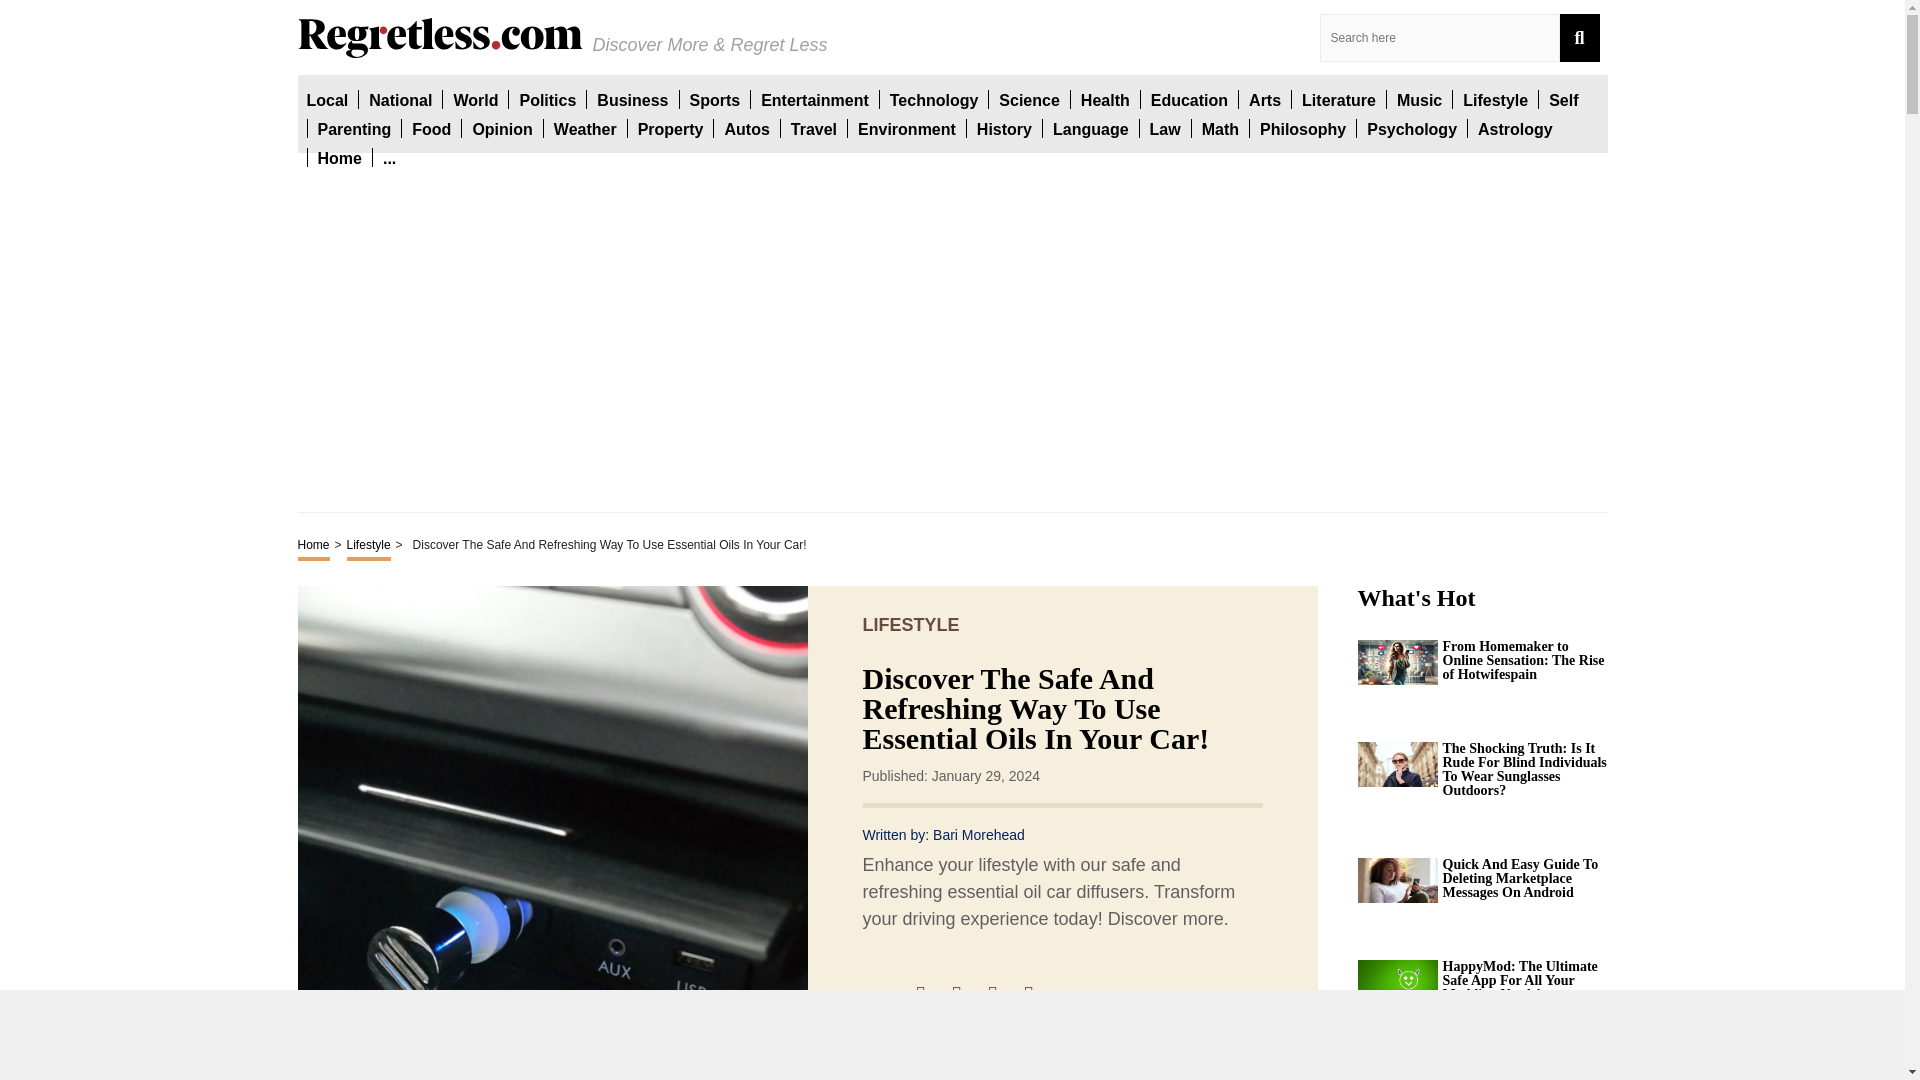 Image resolution: width=1920 pixels, height=1080 pixels. Describe the element at coordinates (1002, 996) in the screenshot. I see `Share on Pinterest` at that location.